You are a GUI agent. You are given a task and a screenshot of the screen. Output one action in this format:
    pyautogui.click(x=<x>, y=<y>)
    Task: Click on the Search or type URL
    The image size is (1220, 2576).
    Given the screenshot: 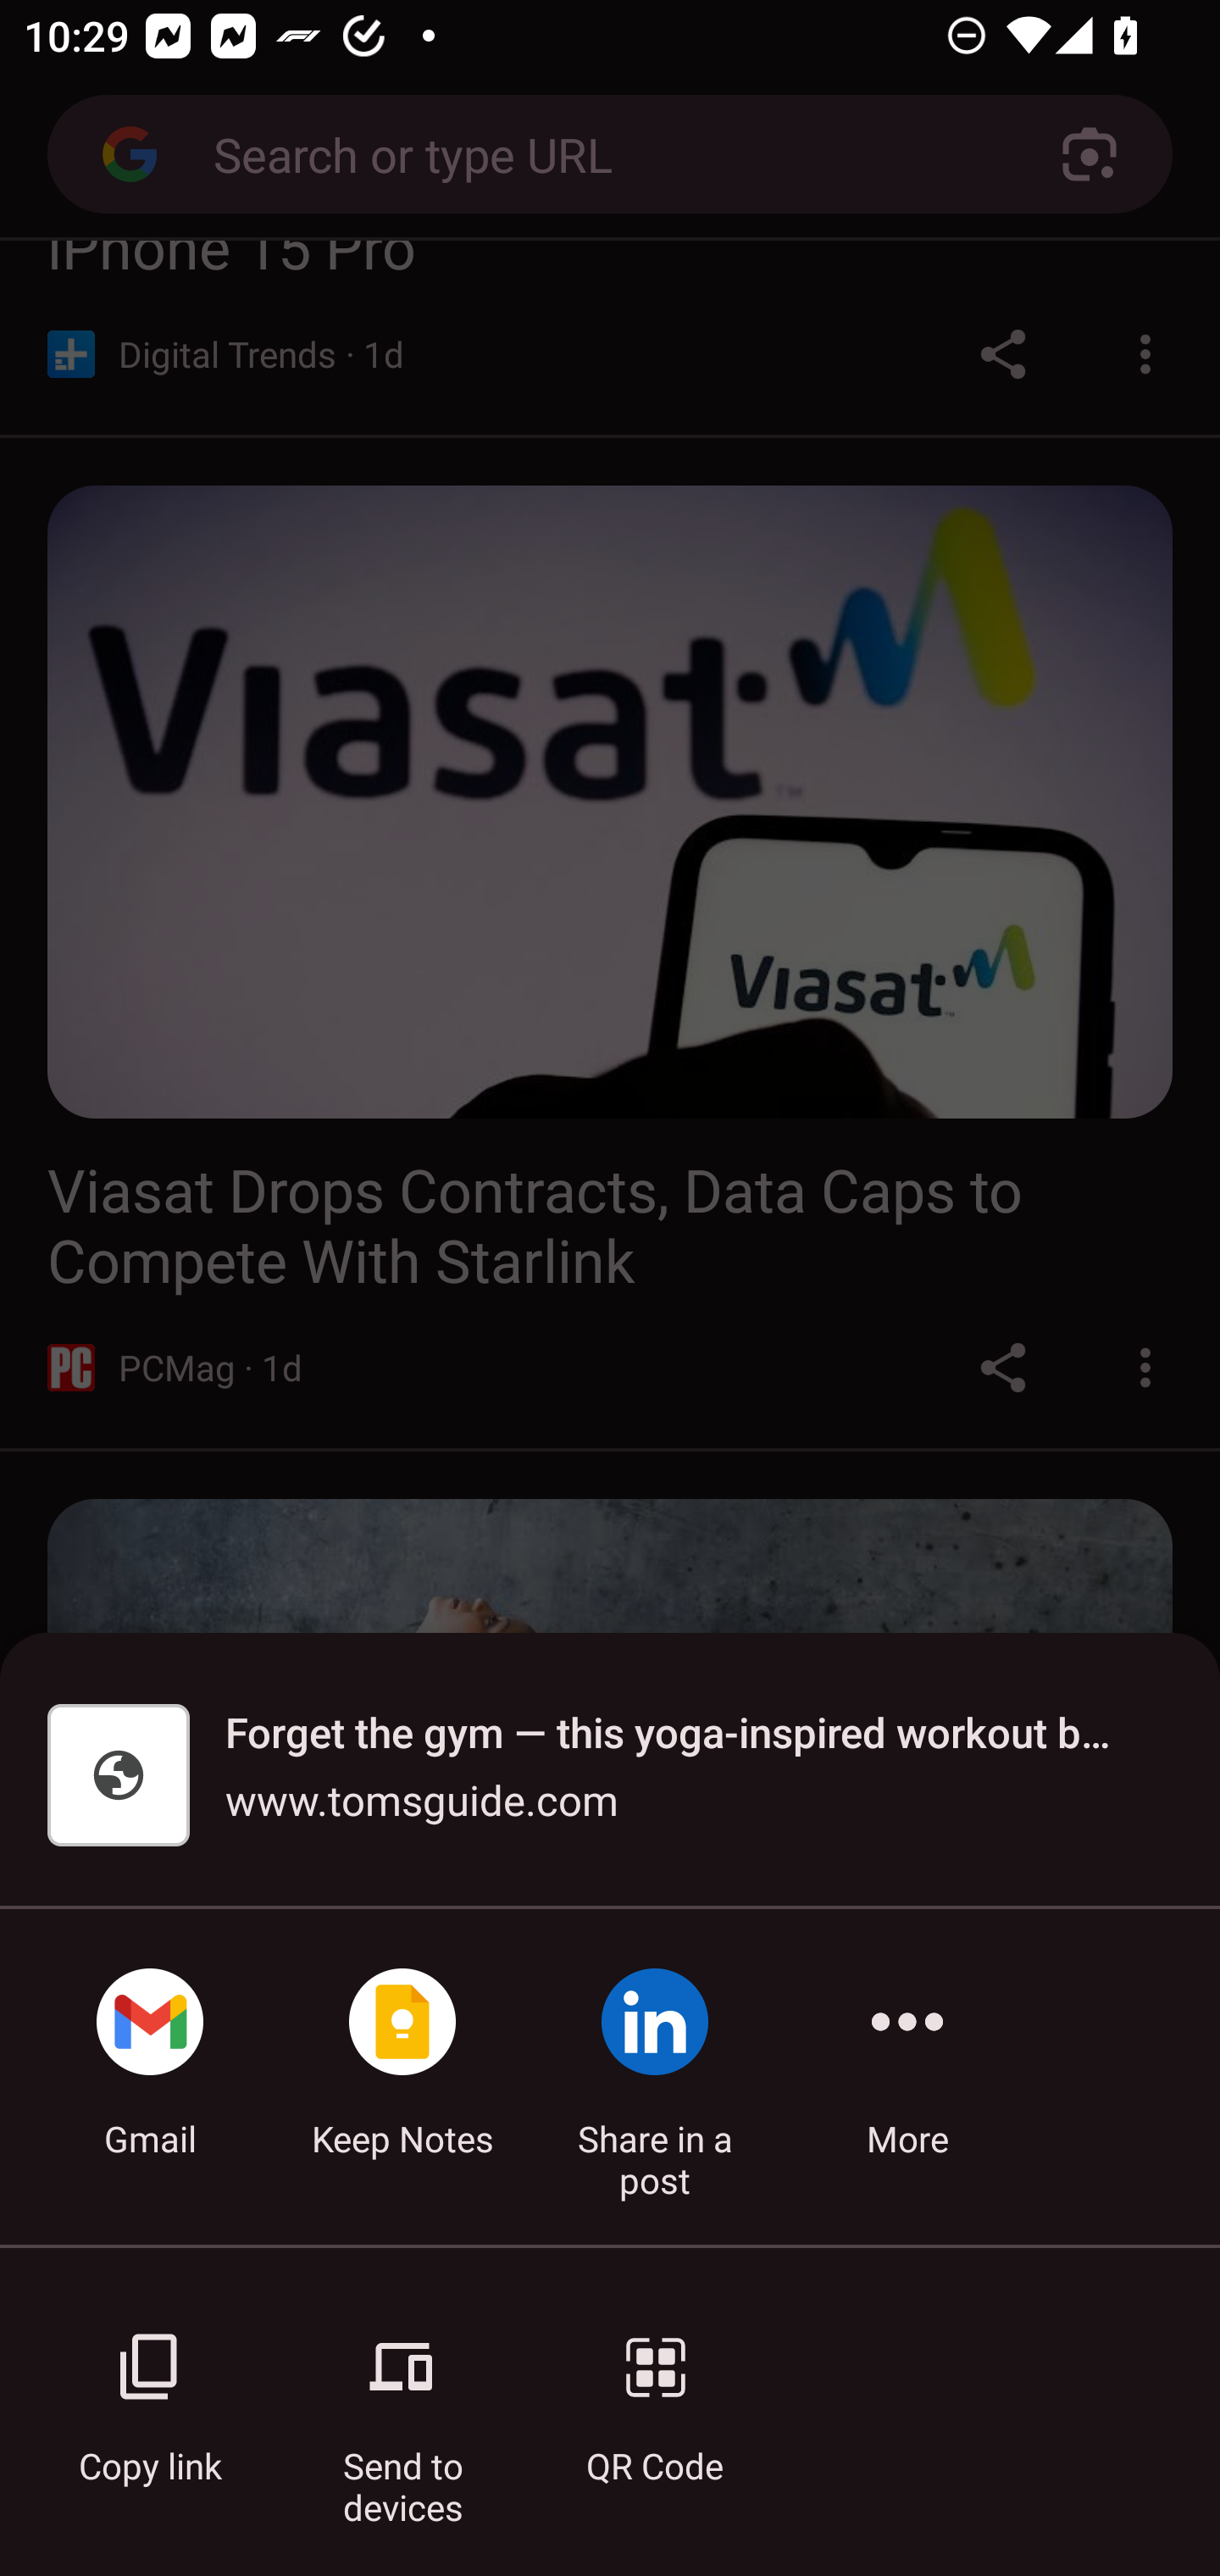 What is the action you would take?
    pyautogui.click(x=598, y=153)
    